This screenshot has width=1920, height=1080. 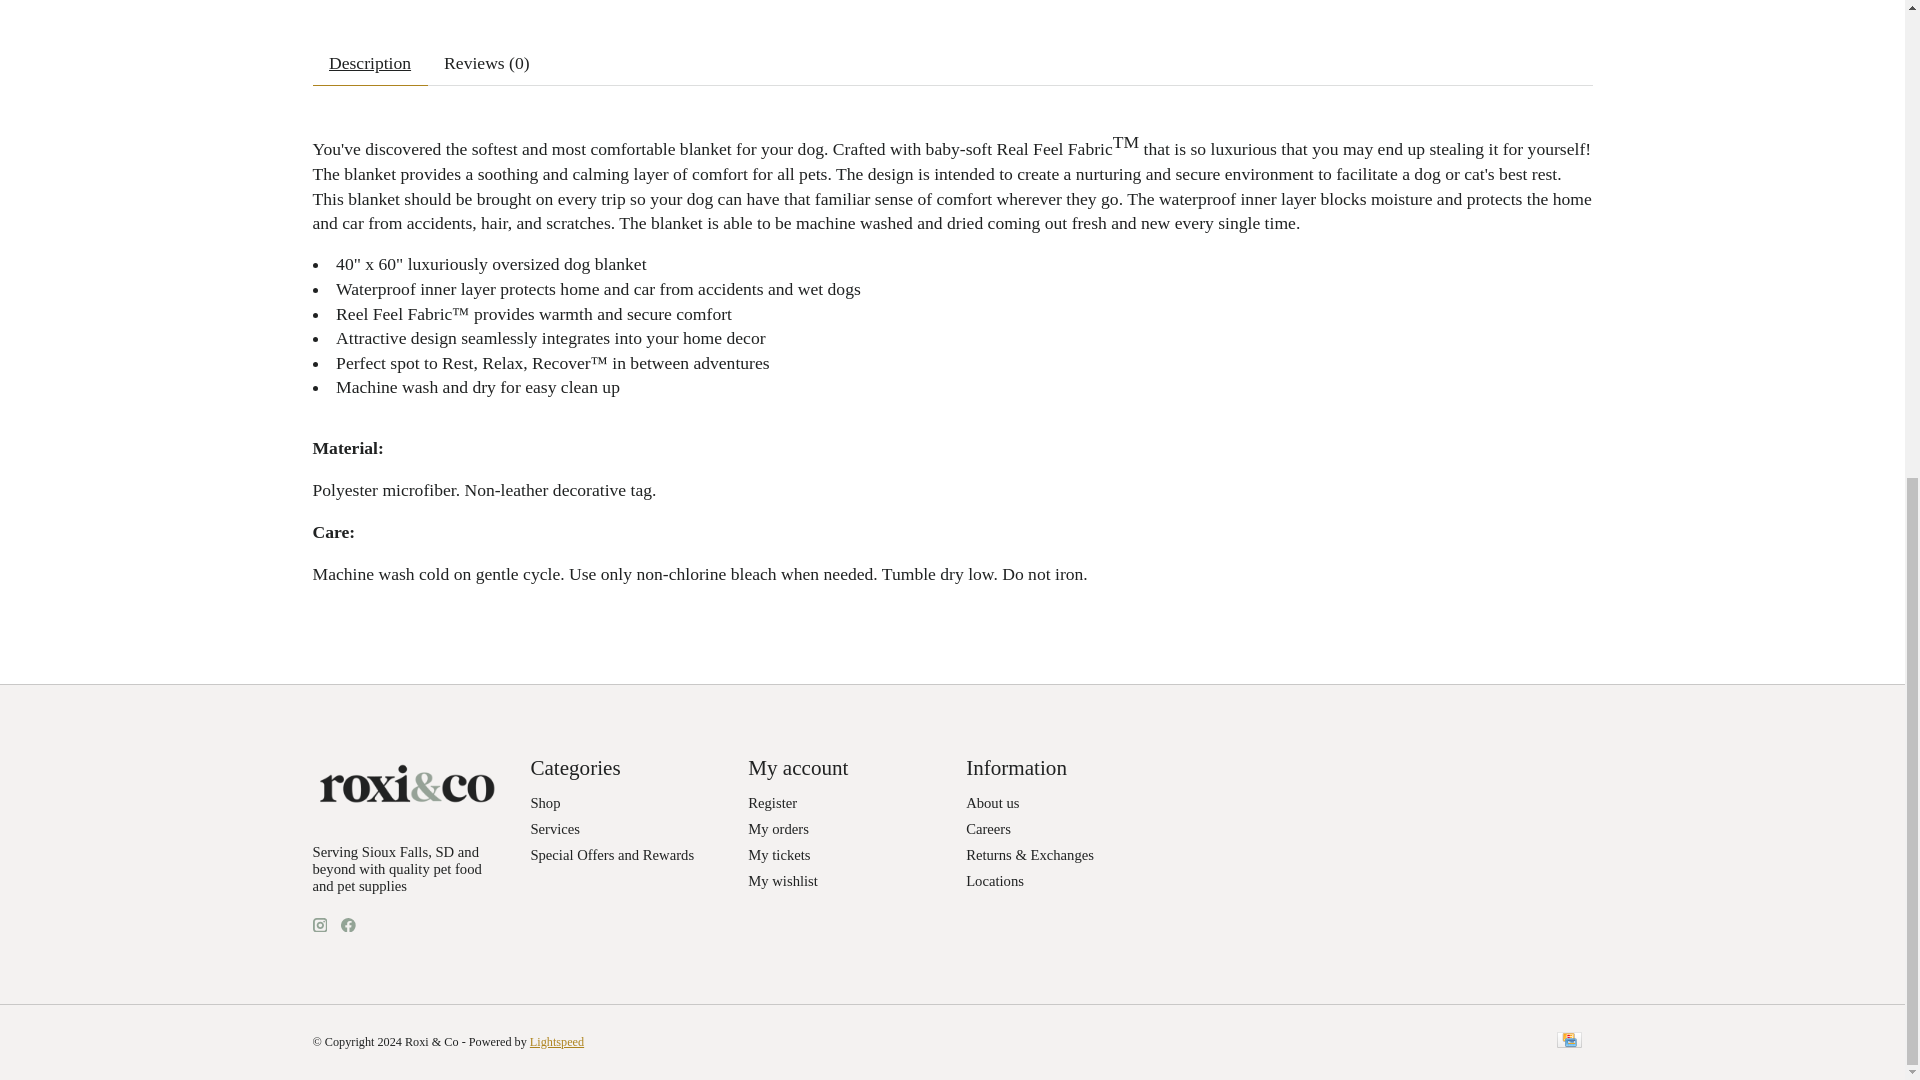 I want to click on Locations, so click(x=994, y=880).